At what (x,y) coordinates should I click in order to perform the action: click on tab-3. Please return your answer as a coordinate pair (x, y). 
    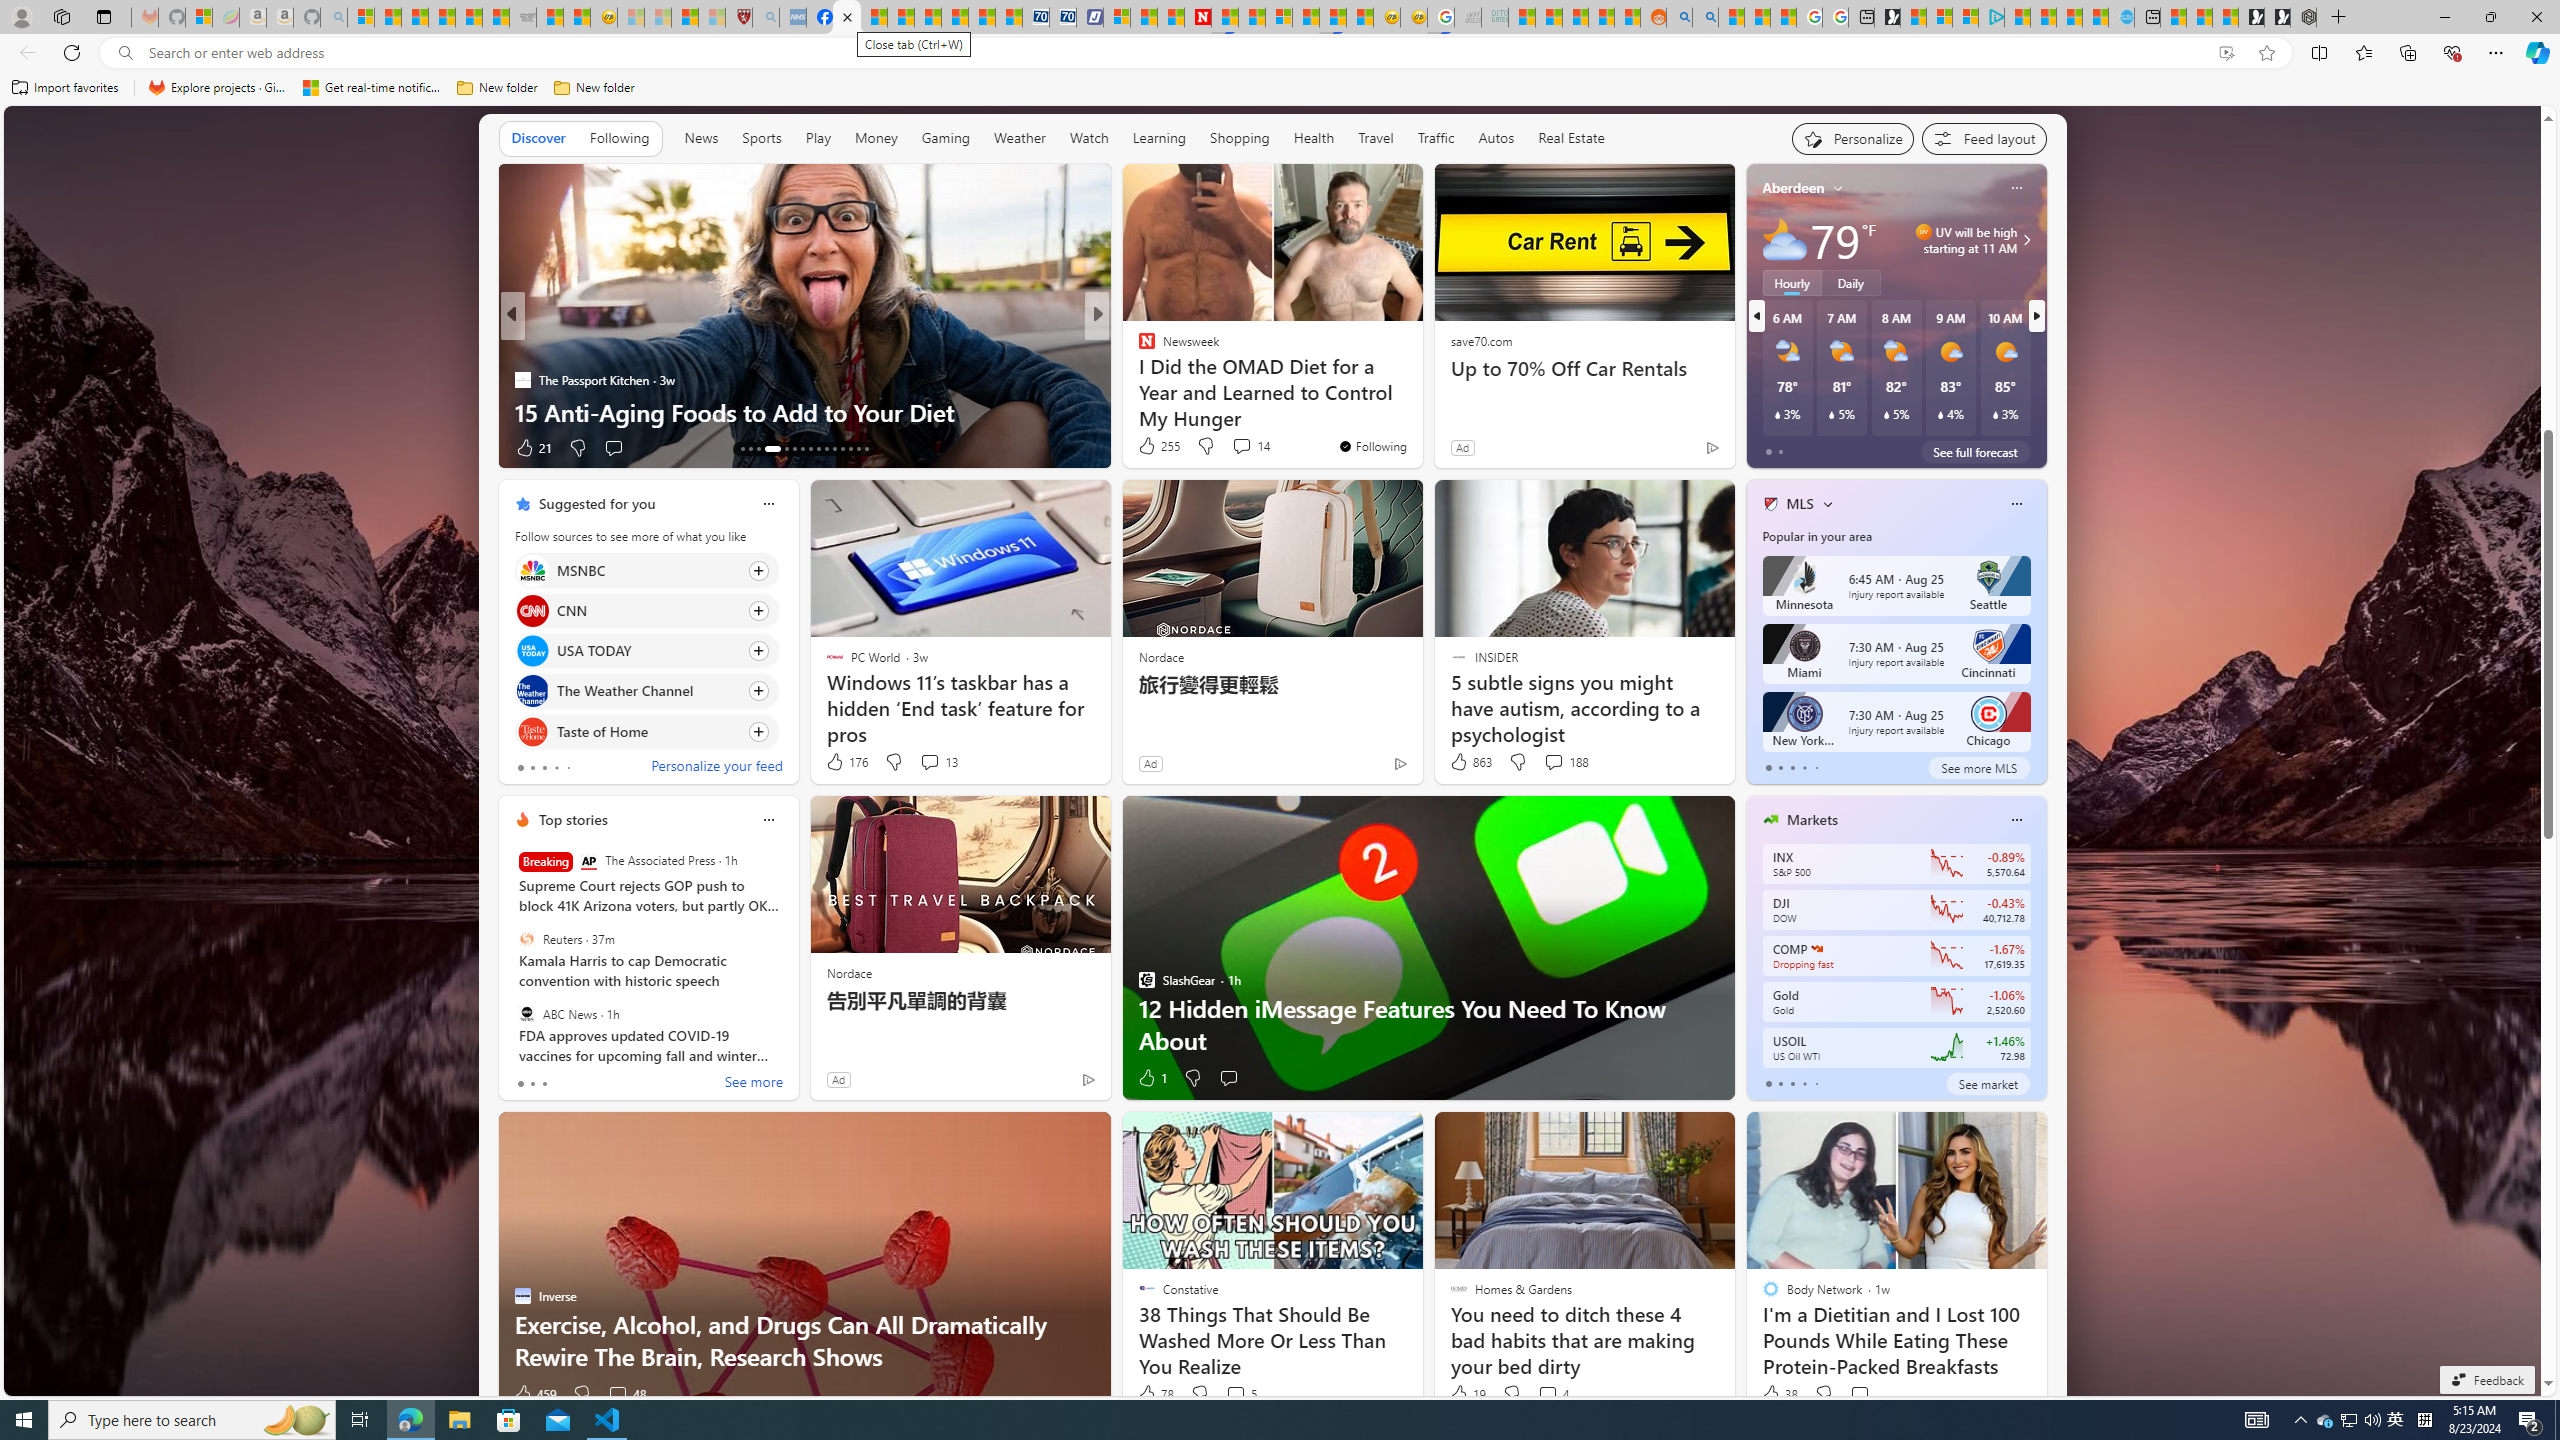
    Looking at the image, I should click on (1803, 1084).